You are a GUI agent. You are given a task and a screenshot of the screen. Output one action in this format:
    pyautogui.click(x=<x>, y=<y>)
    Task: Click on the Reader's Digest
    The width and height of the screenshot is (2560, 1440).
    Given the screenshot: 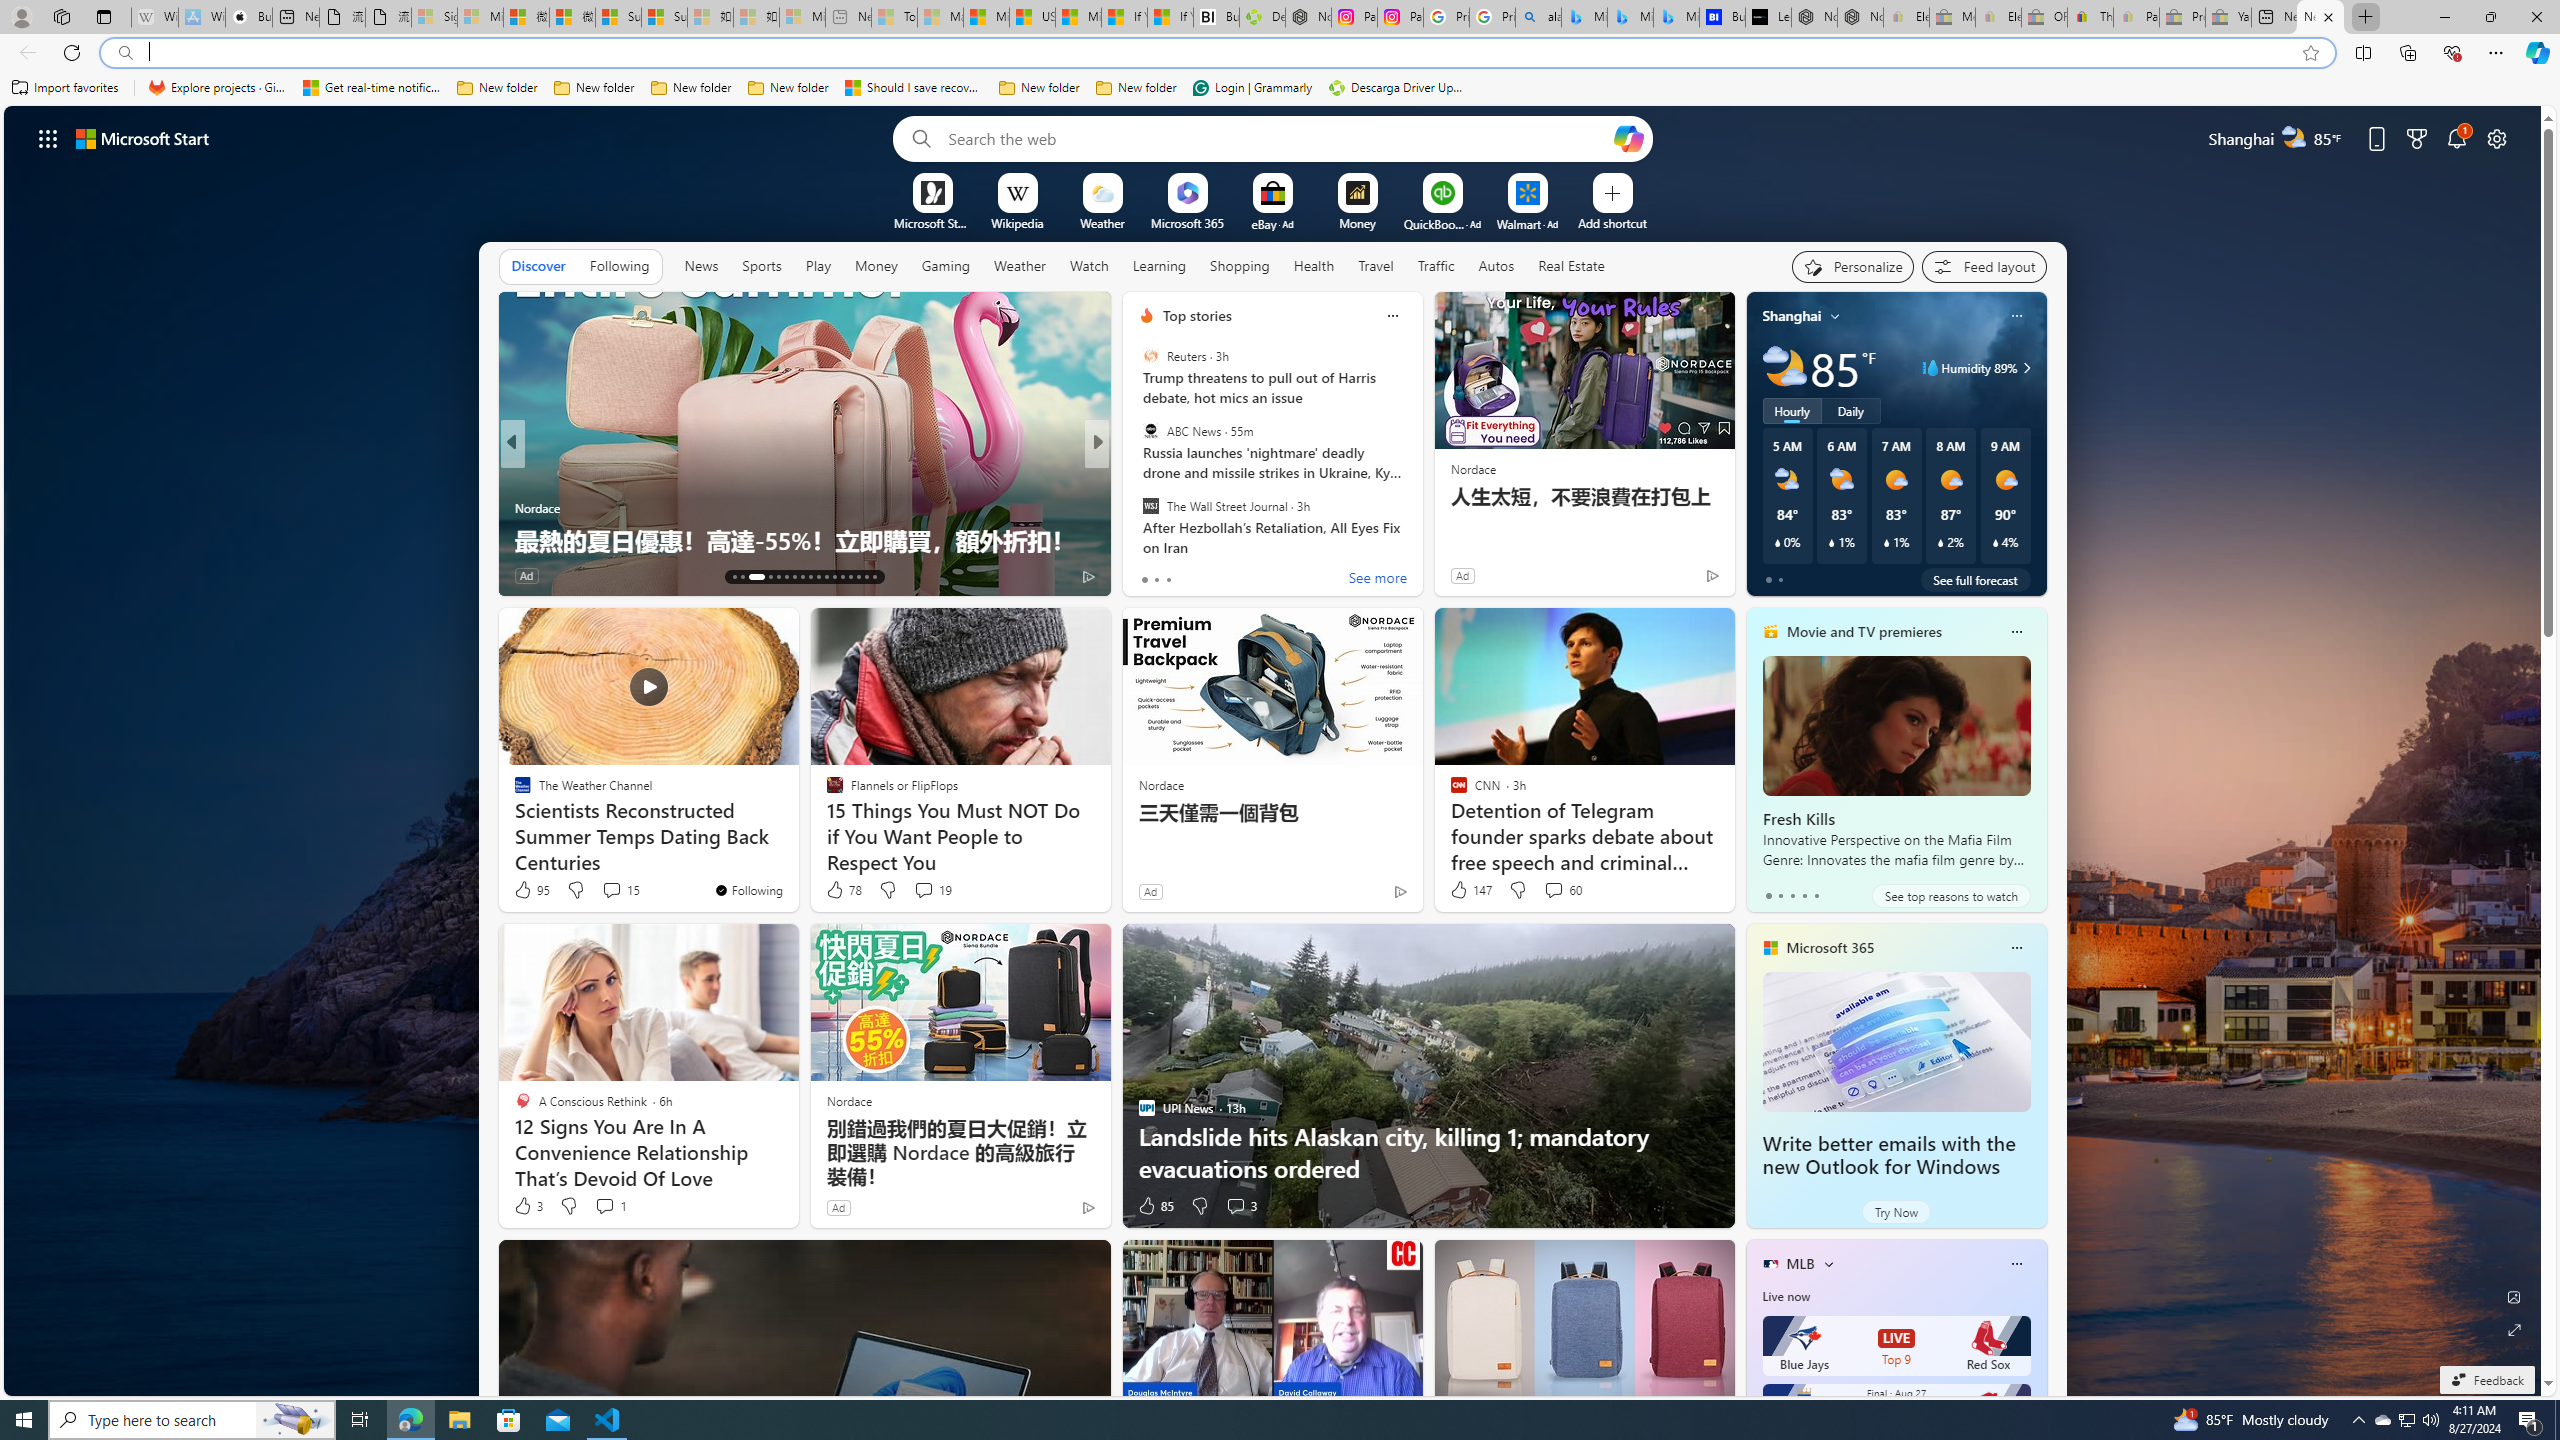 What is the action you would take?
    pyautogui.click(x=1137, y=476)
    